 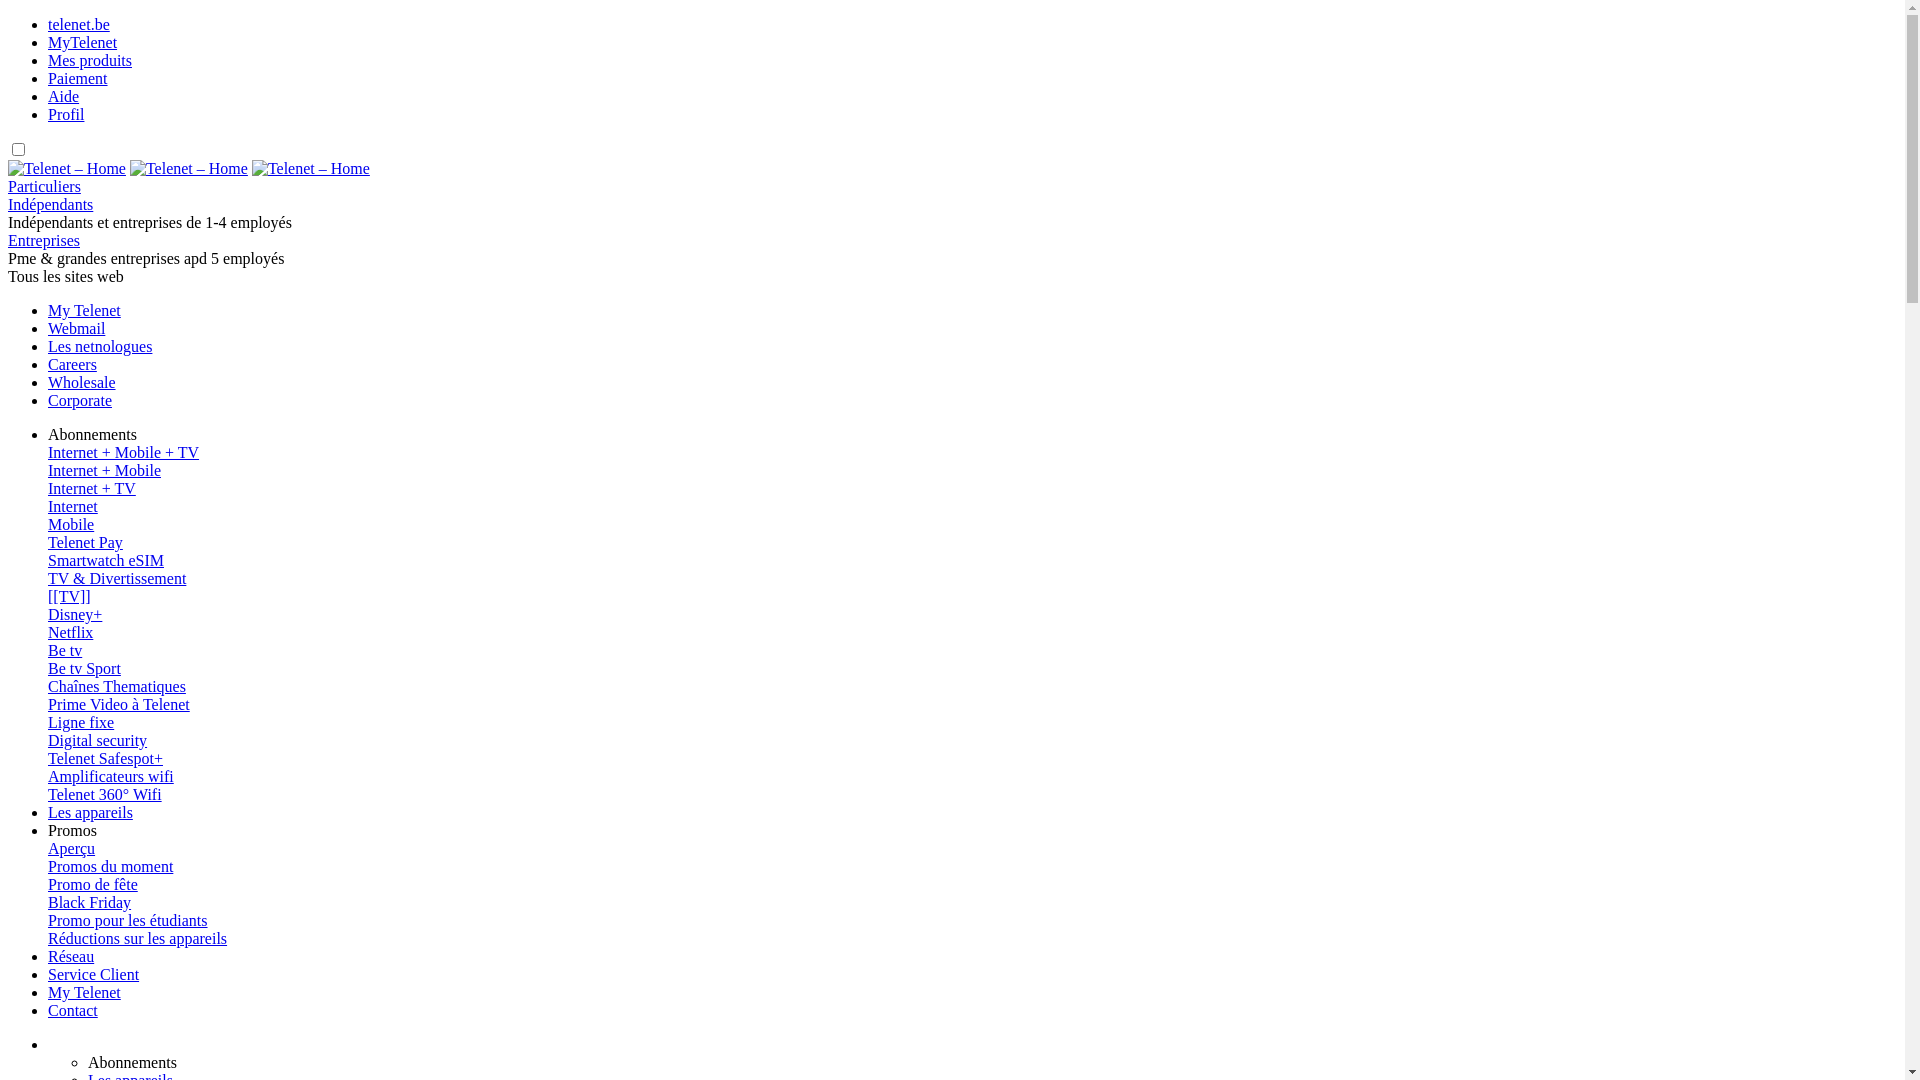 What do you see at coordinates (110, 866) in the screenshot?
I see `Promos du moment` at bounding box center [110, 866].